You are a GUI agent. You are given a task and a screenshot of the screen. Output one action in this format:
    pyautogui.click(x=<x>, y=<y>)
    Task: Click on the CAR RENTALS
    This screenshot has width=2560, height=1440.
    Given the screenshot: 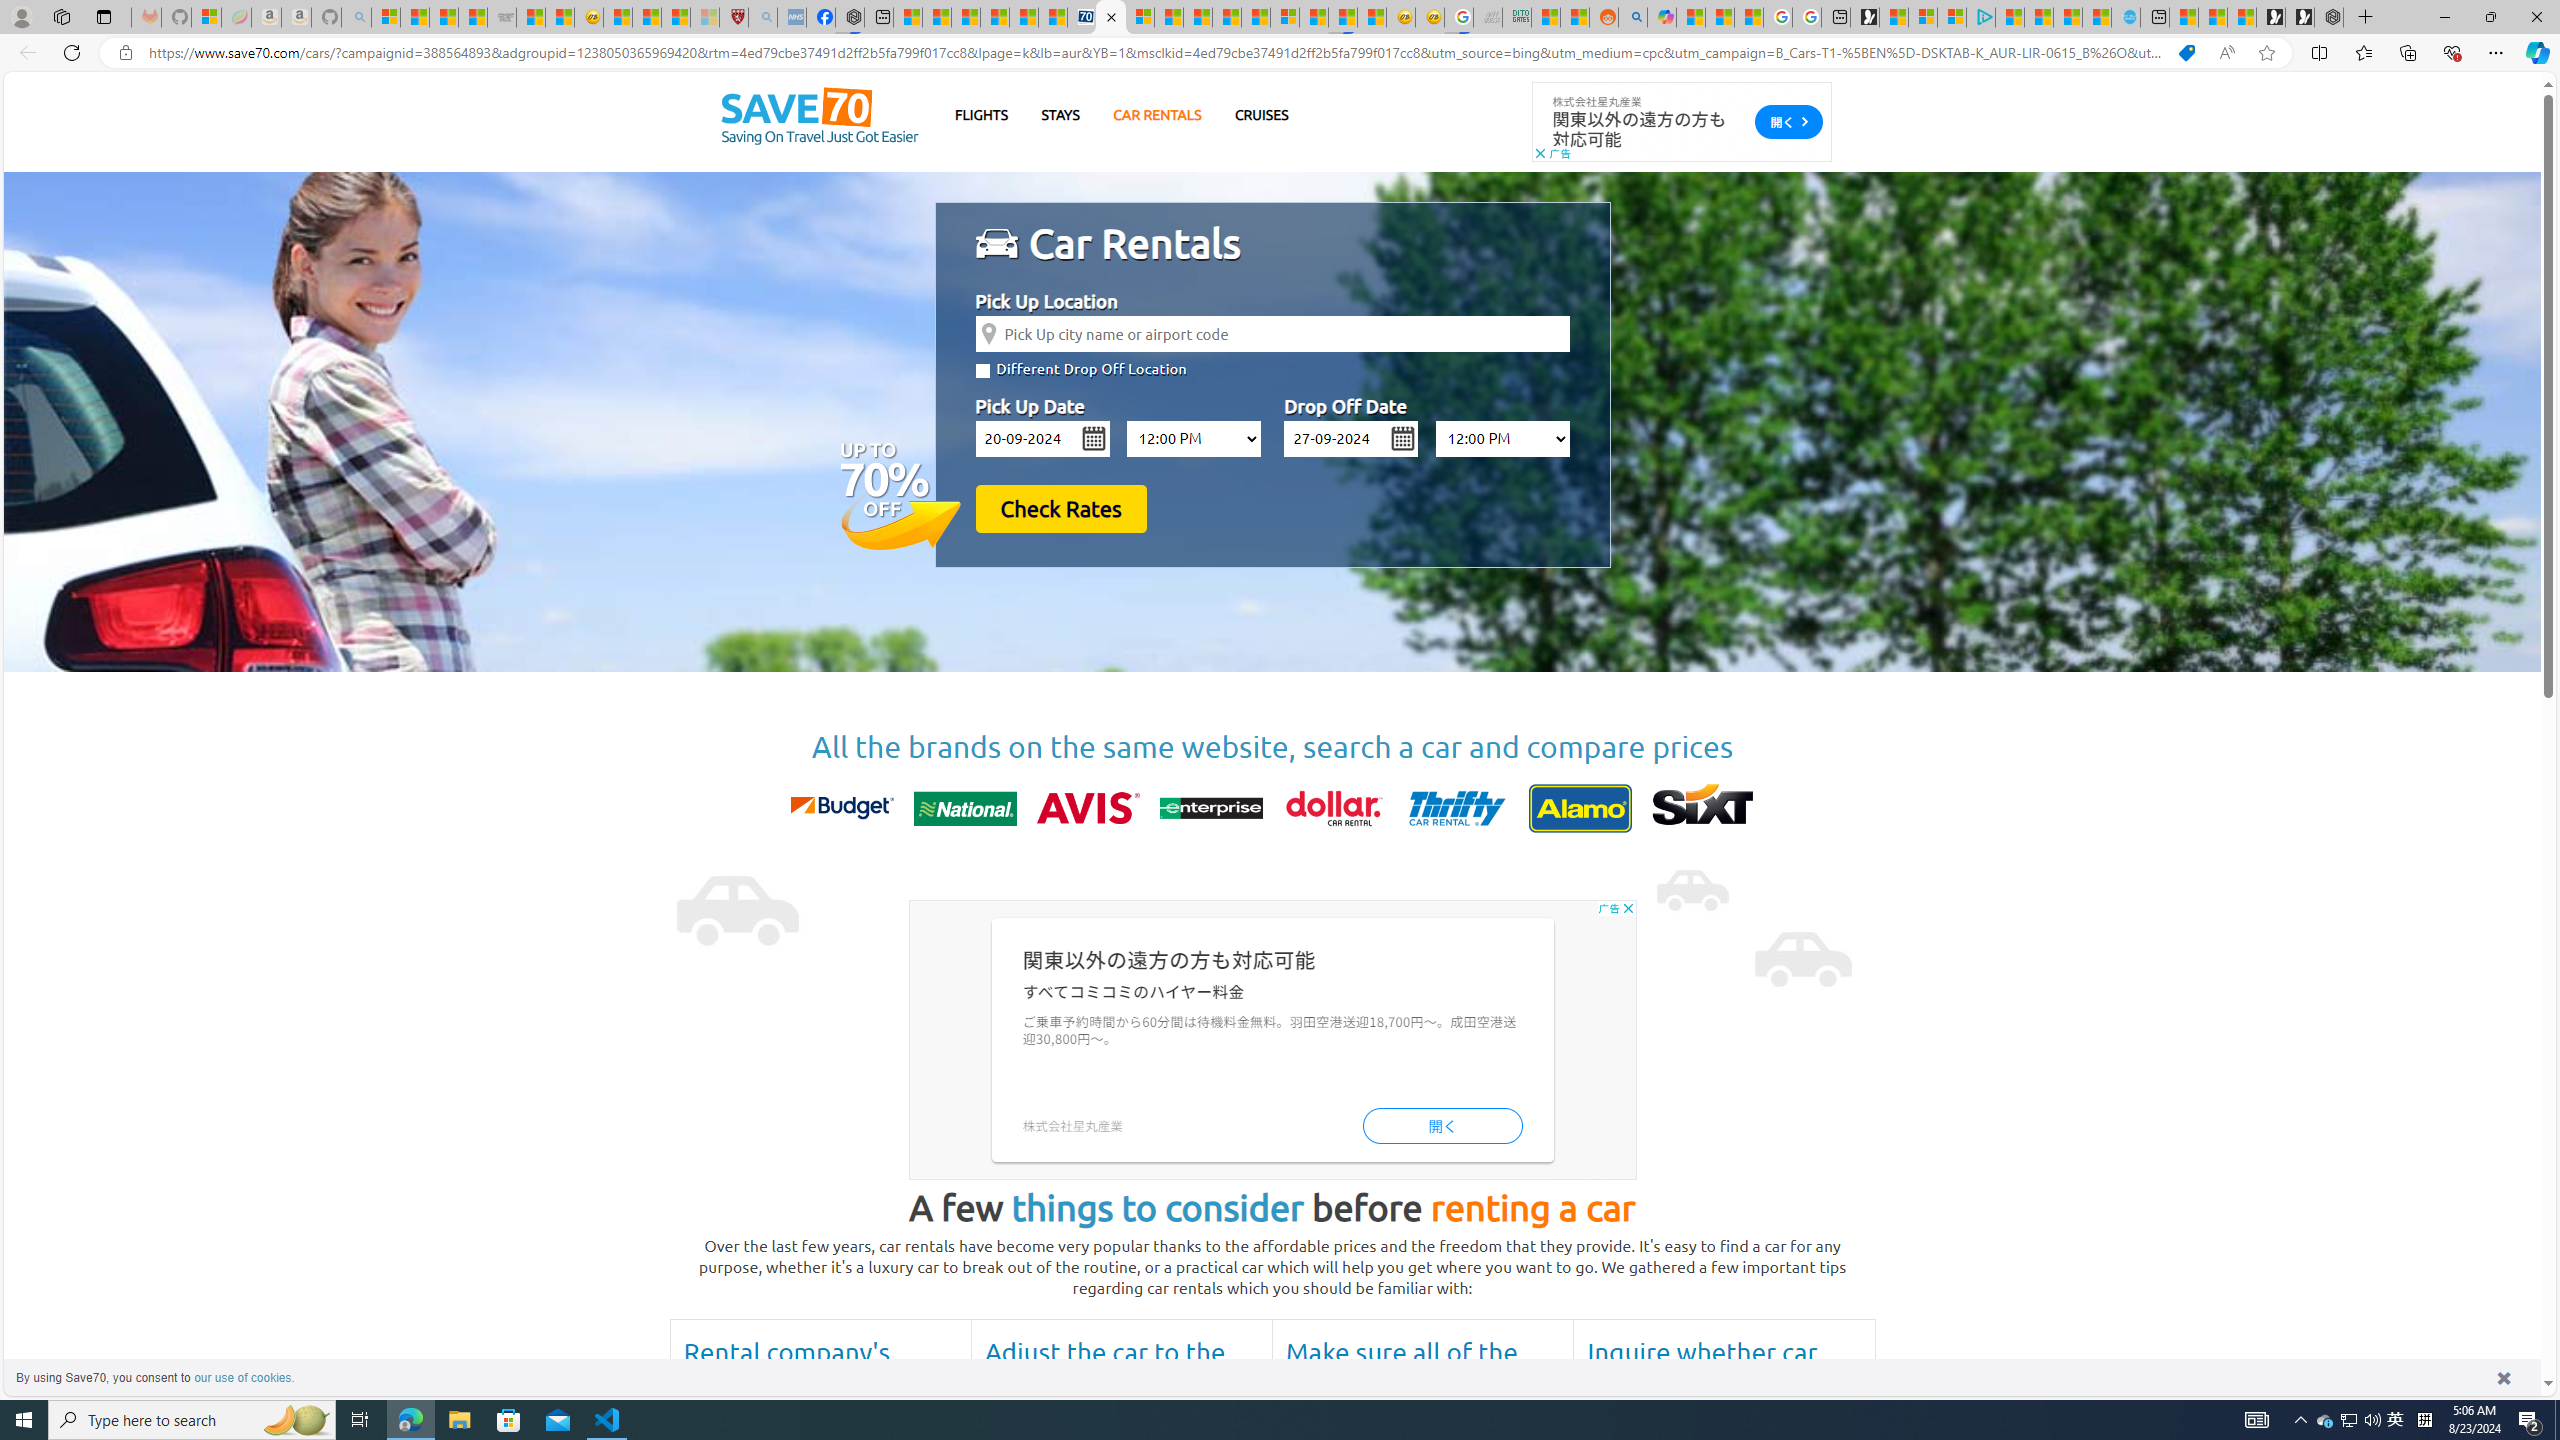 What is the action you would take?
    pyautogui.click(x=1157, y=115)
    